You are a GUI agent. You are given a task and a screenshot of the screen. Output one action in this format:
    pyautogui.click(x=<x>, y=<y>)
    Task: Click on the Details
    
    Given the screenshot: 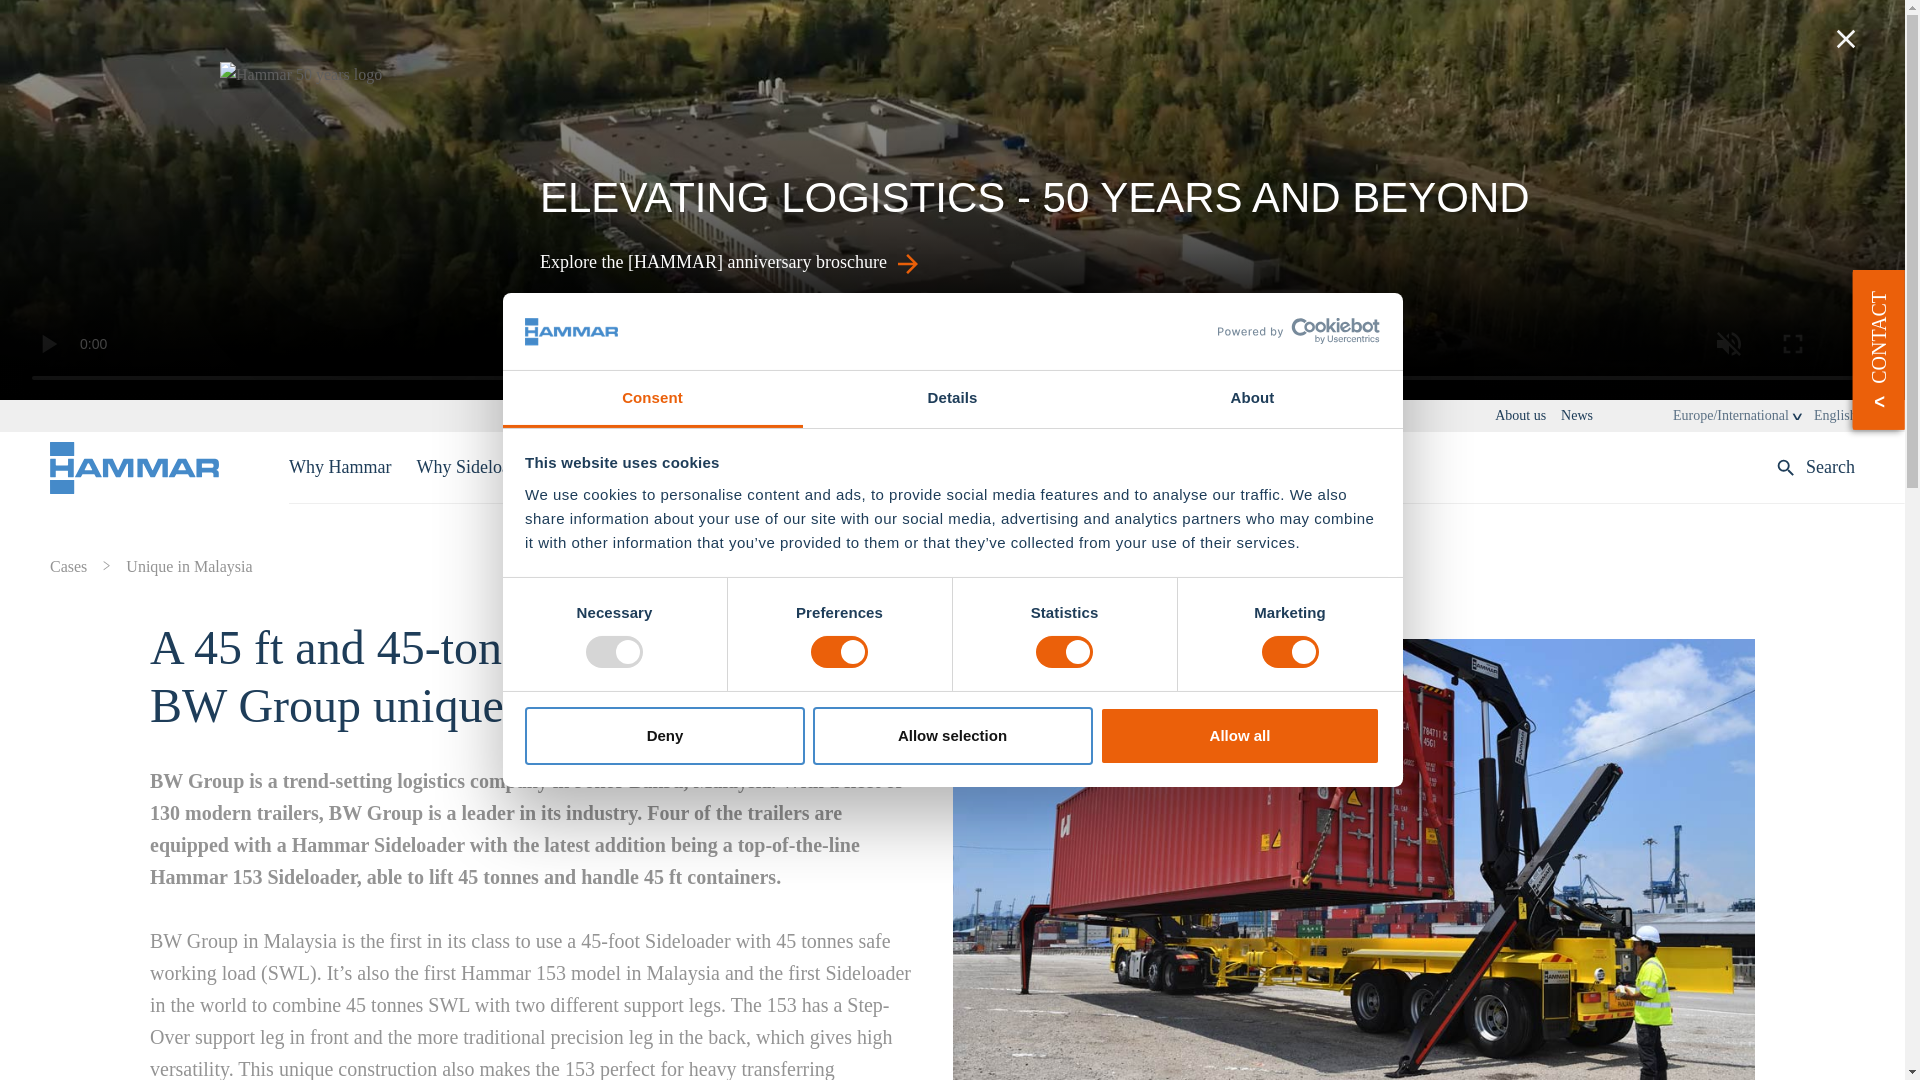 What is the action you would take?
    pyautogui.click(x=952, y=399)
    